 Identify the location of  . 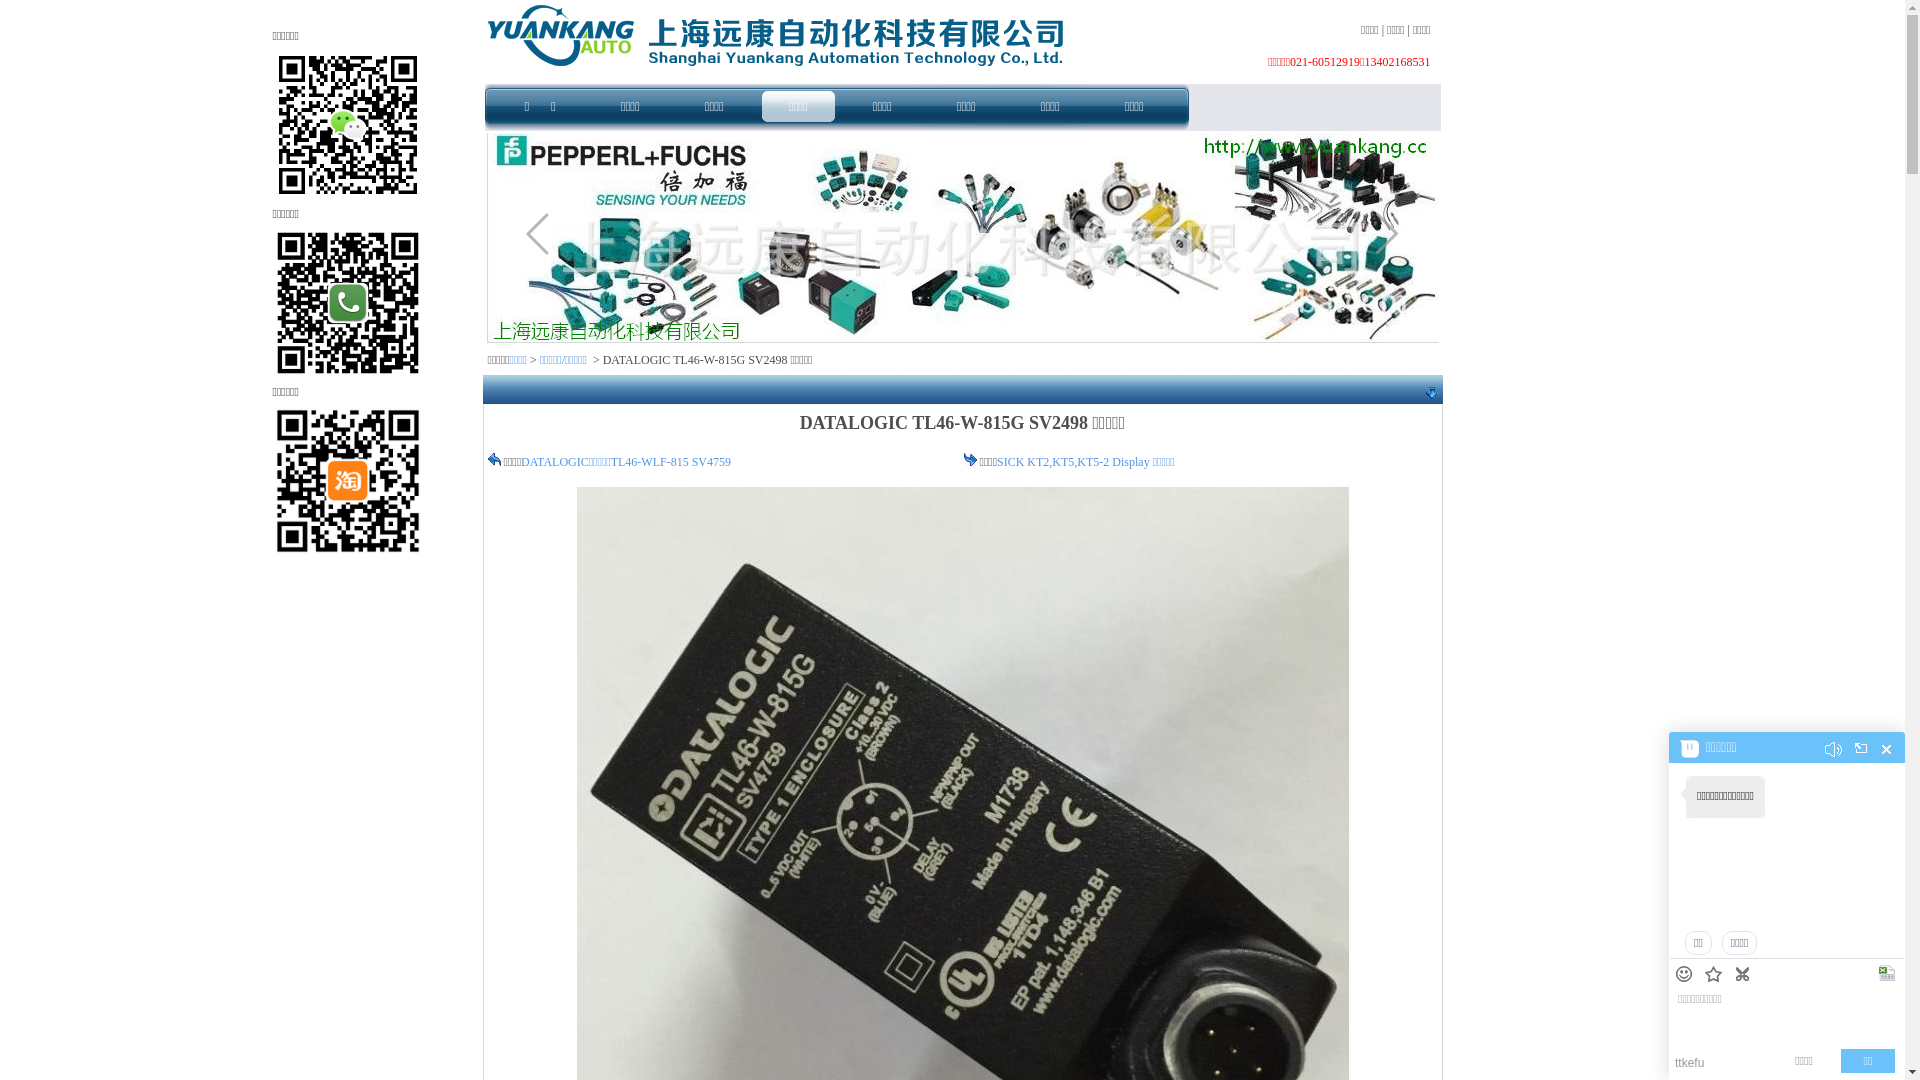
(1716, 976).